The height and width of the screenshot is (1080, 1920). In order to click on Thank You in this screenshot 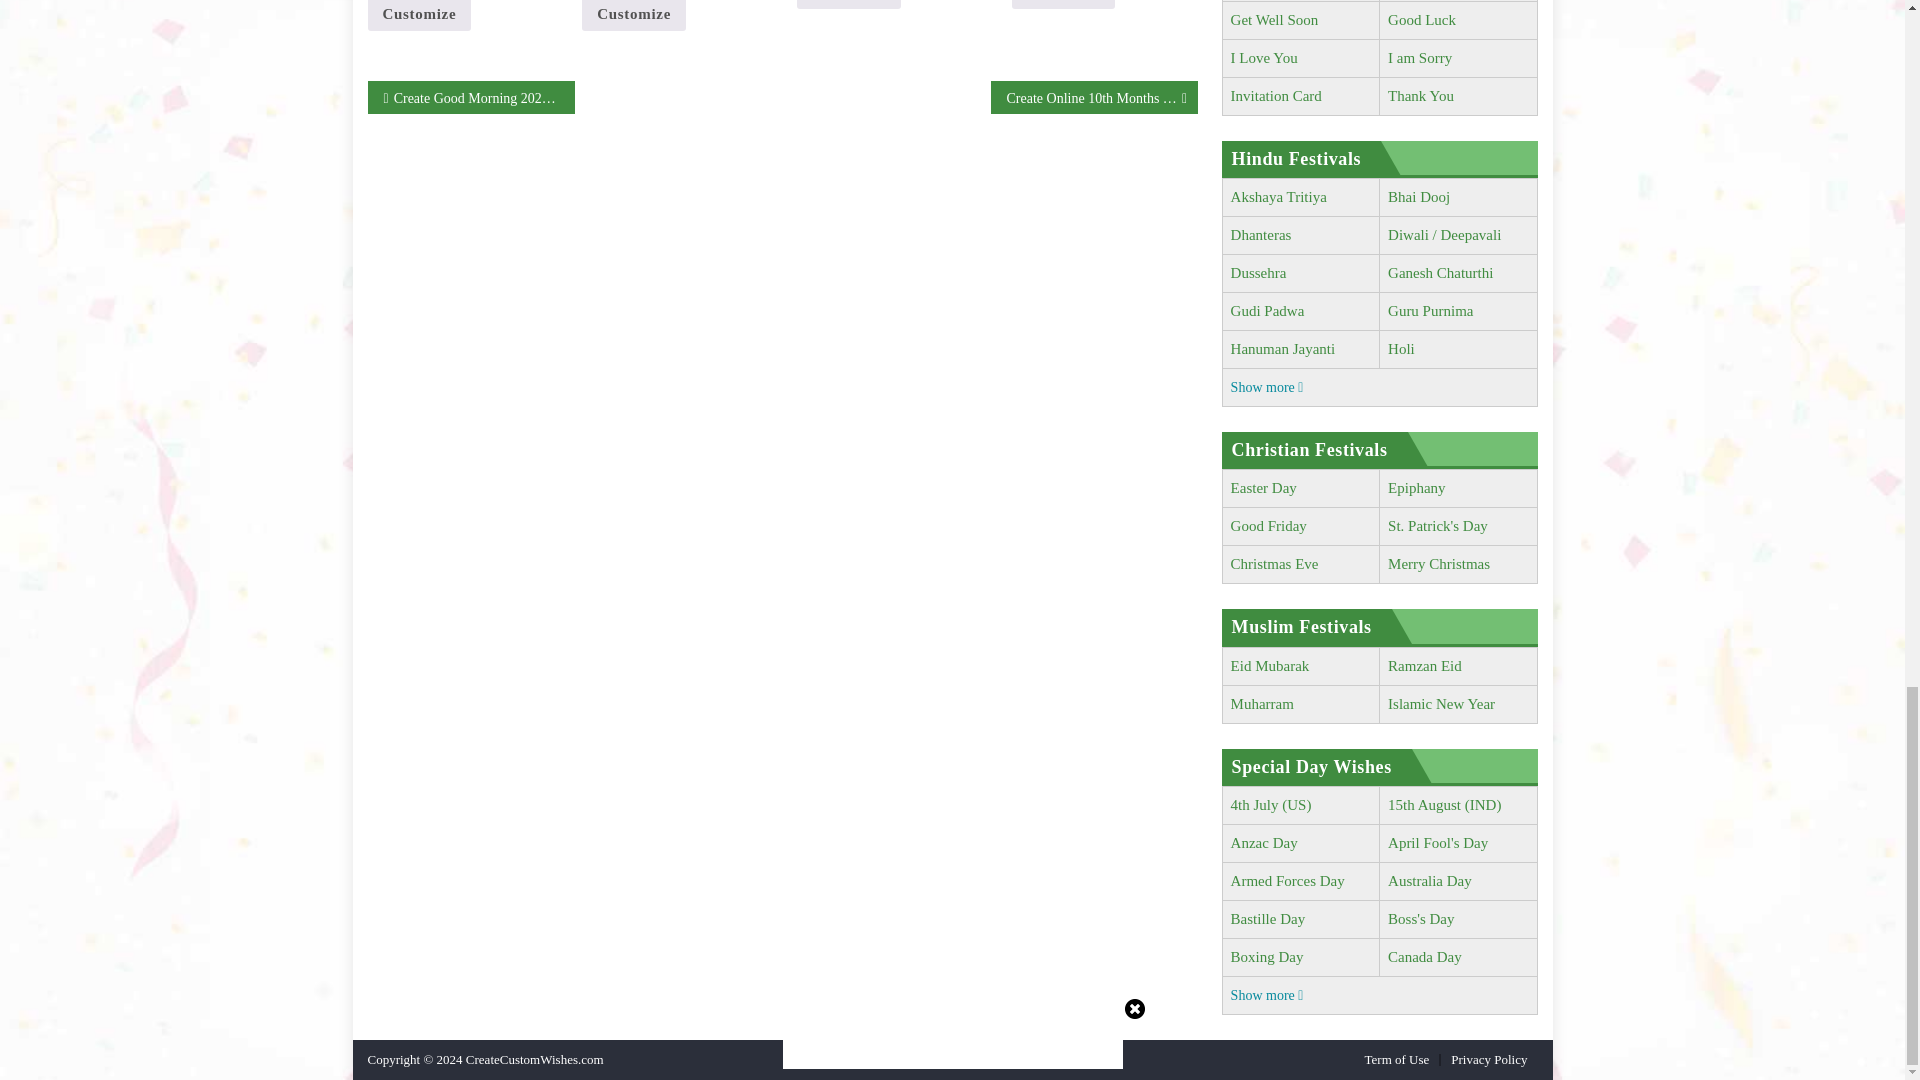, I will do `click(1420, 95)`.